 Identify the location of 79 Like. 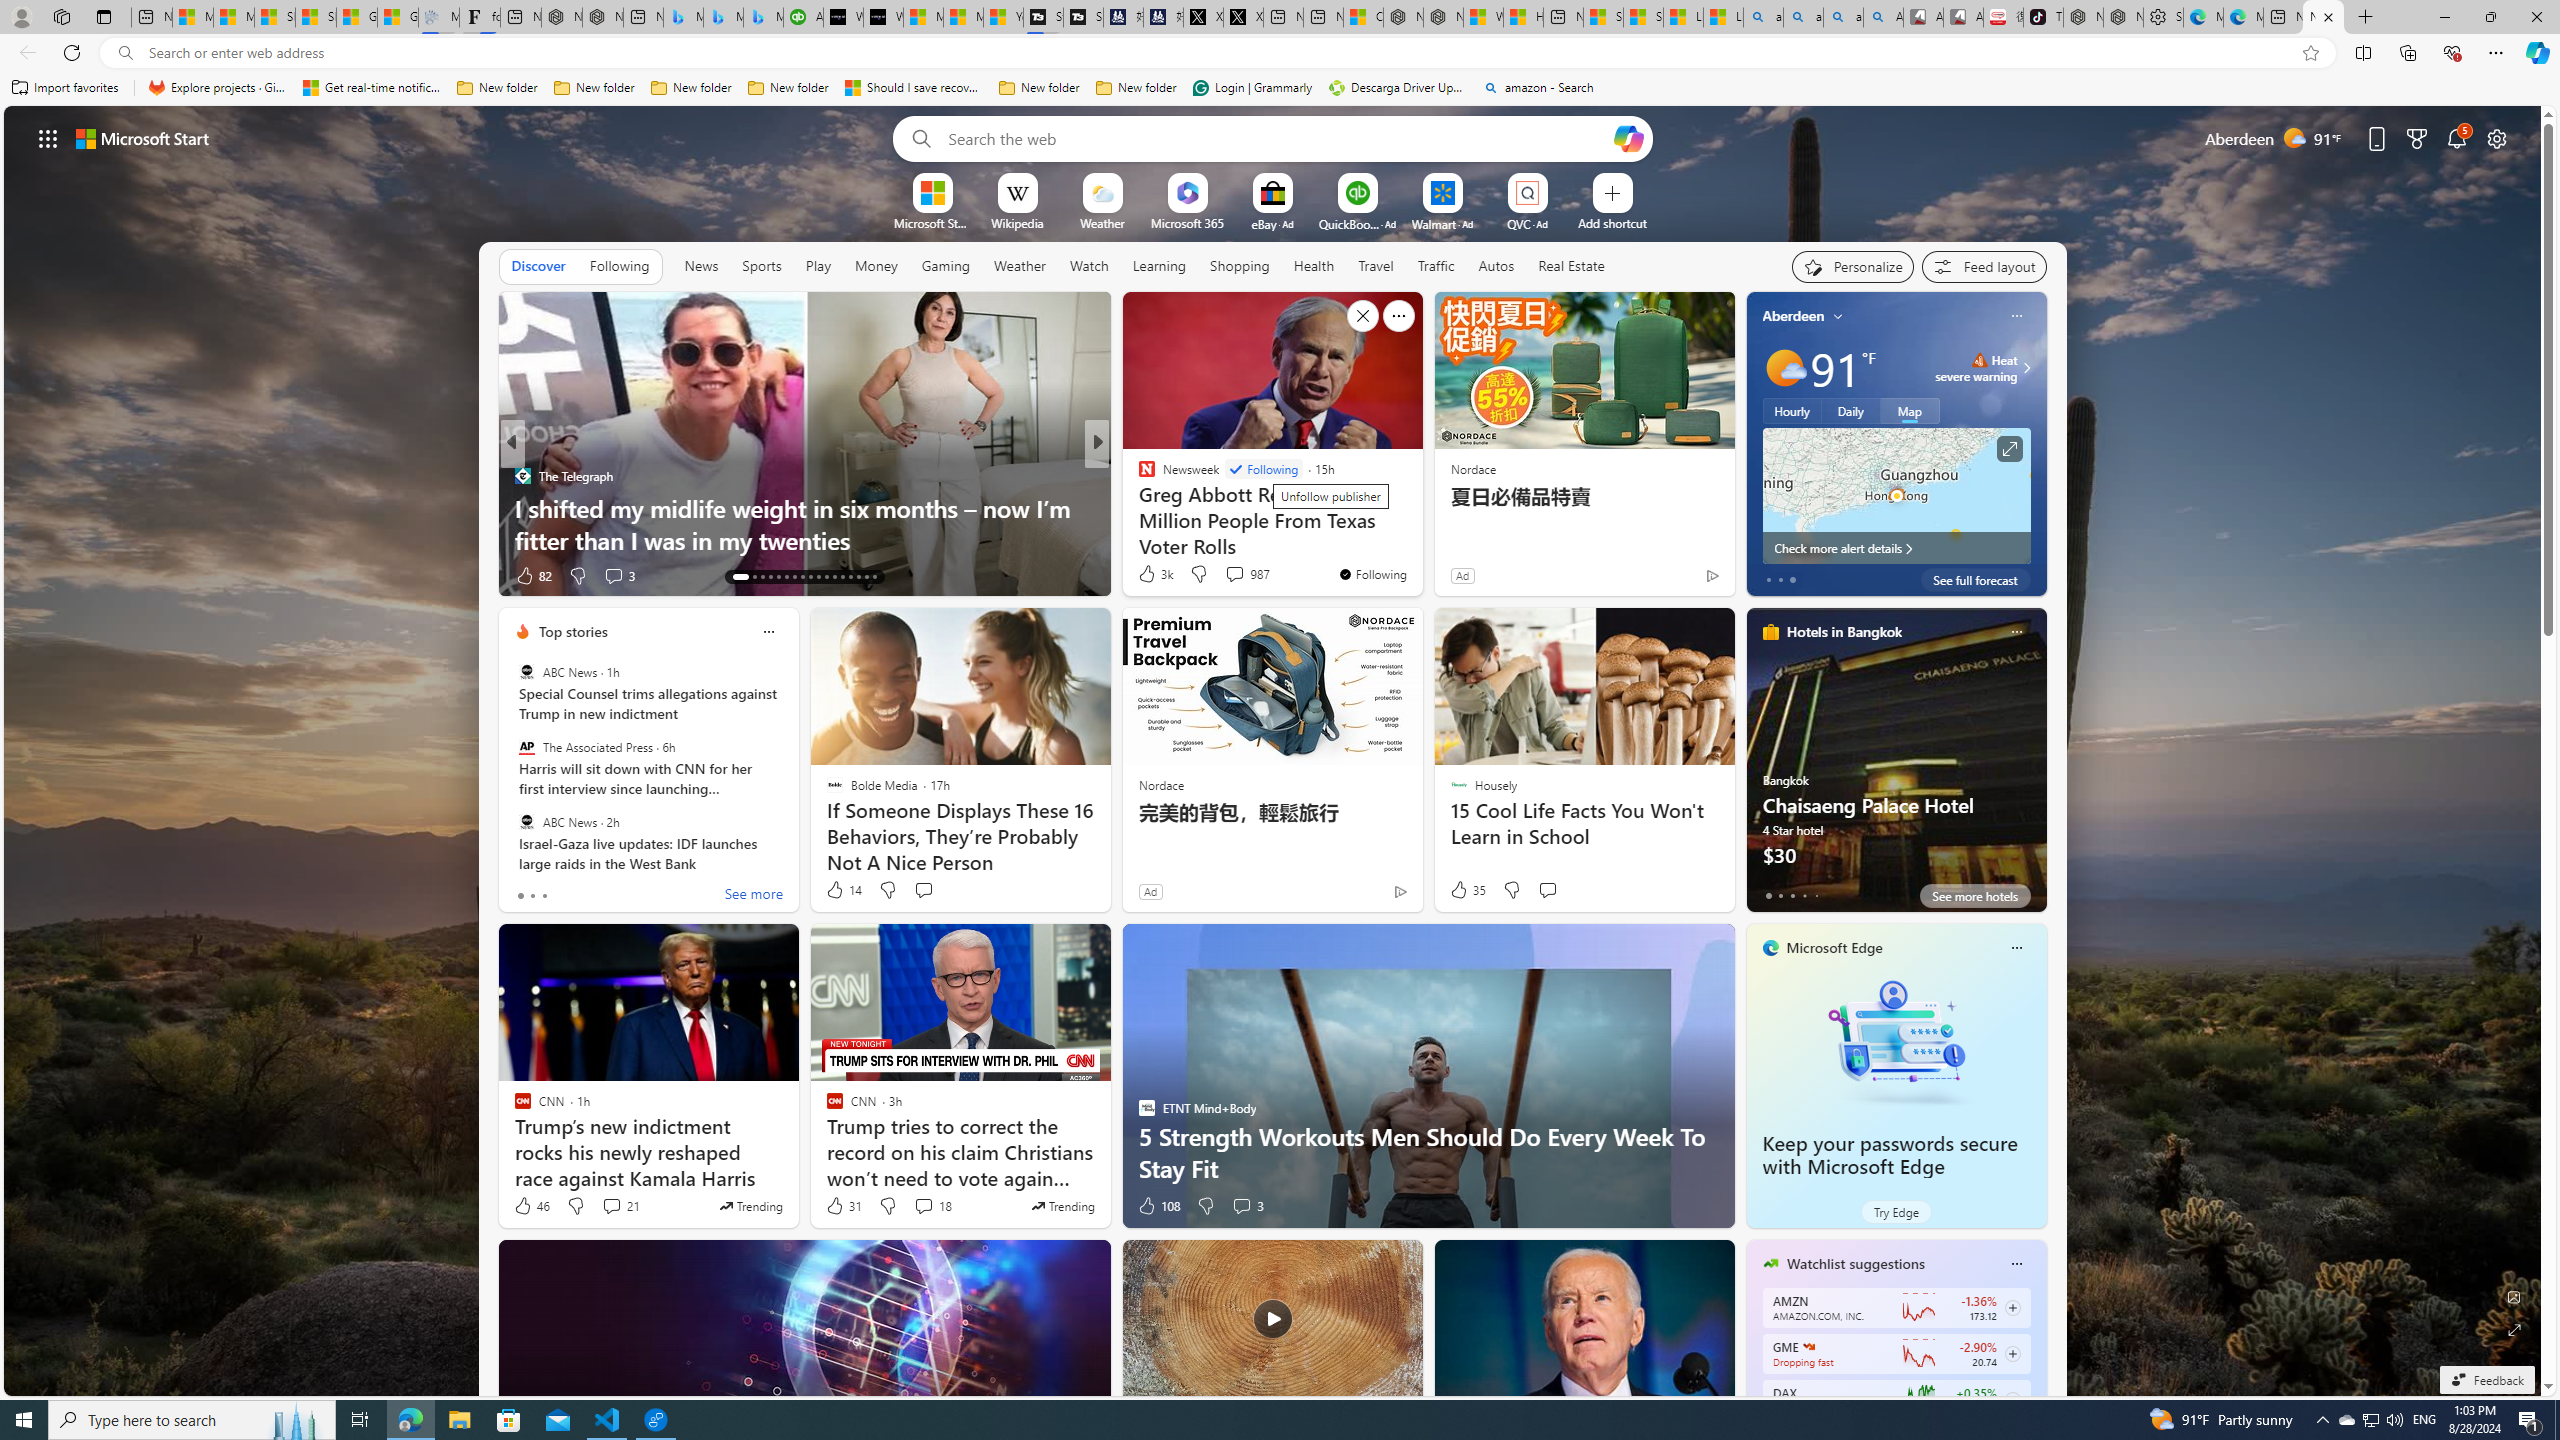
(1148, 576).